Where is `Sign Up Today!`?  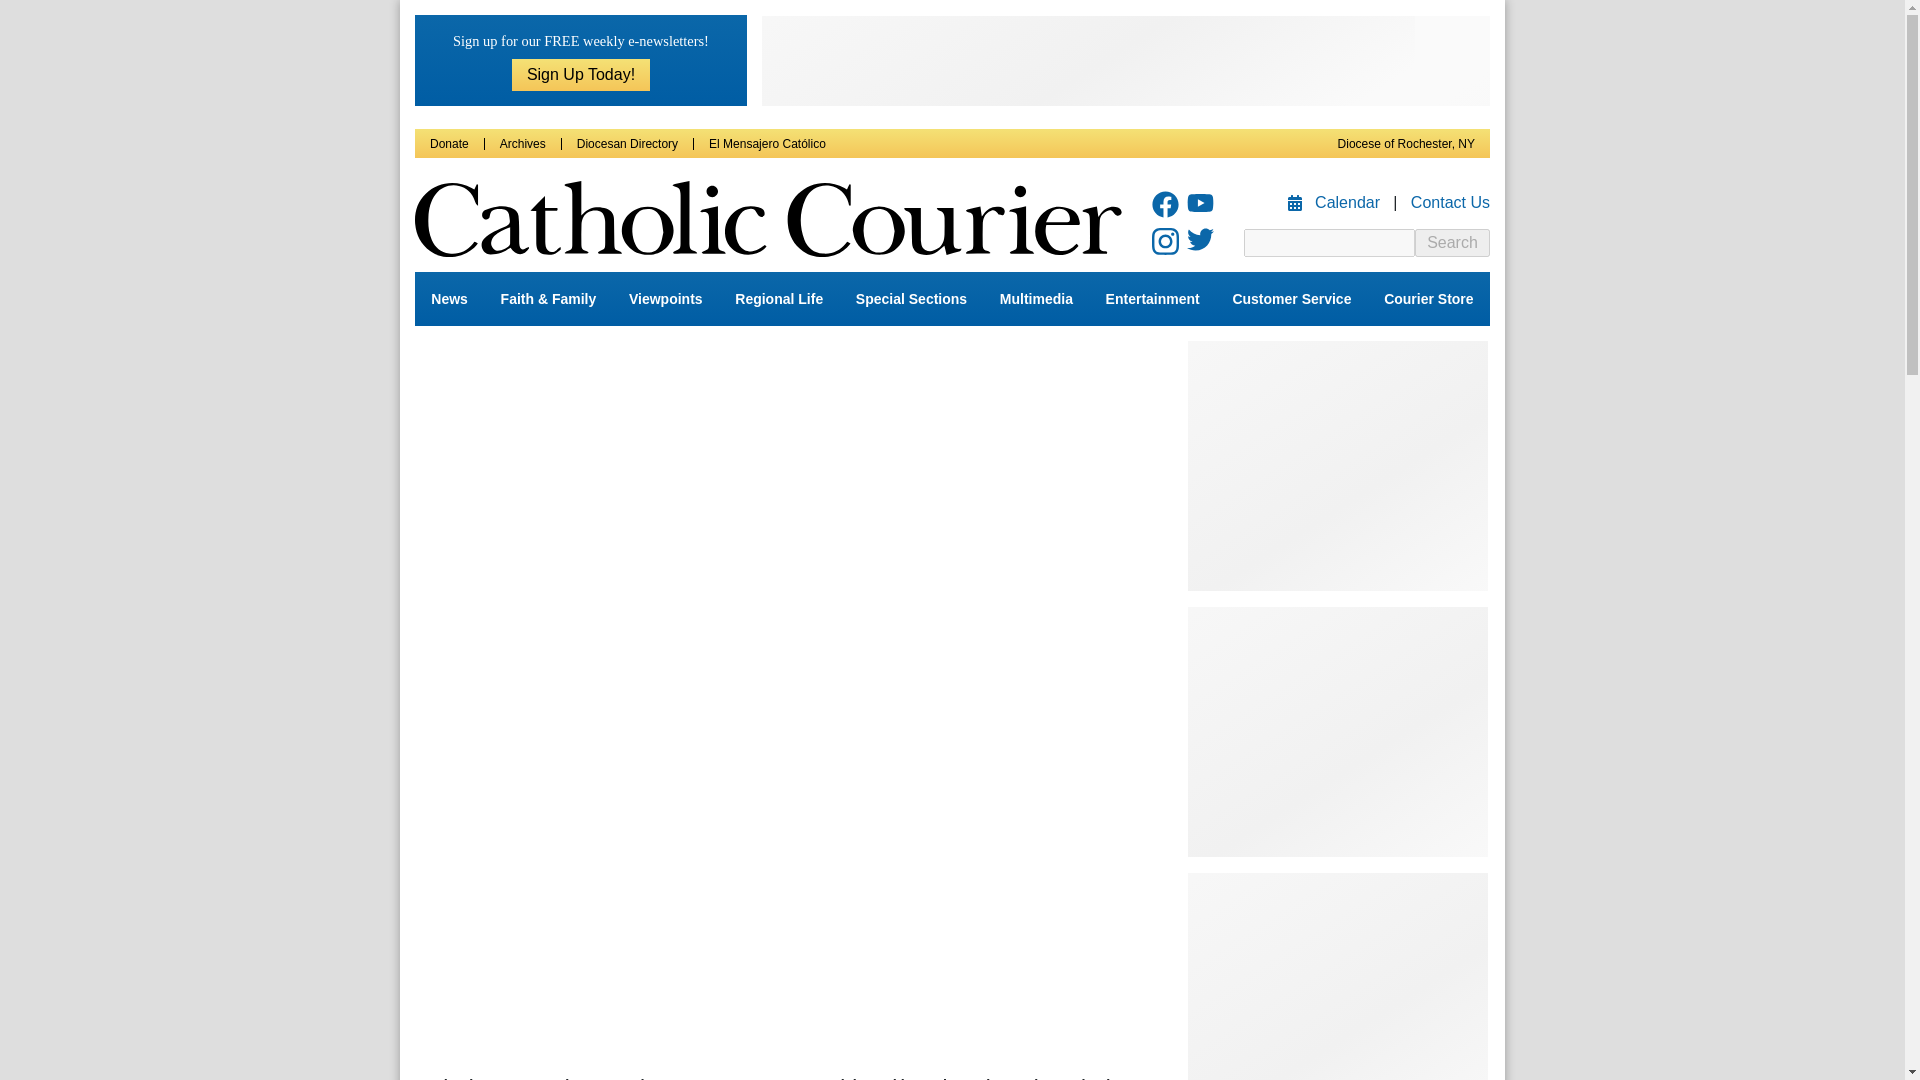 Sign Up Today! is located at coordinates (581, 74).